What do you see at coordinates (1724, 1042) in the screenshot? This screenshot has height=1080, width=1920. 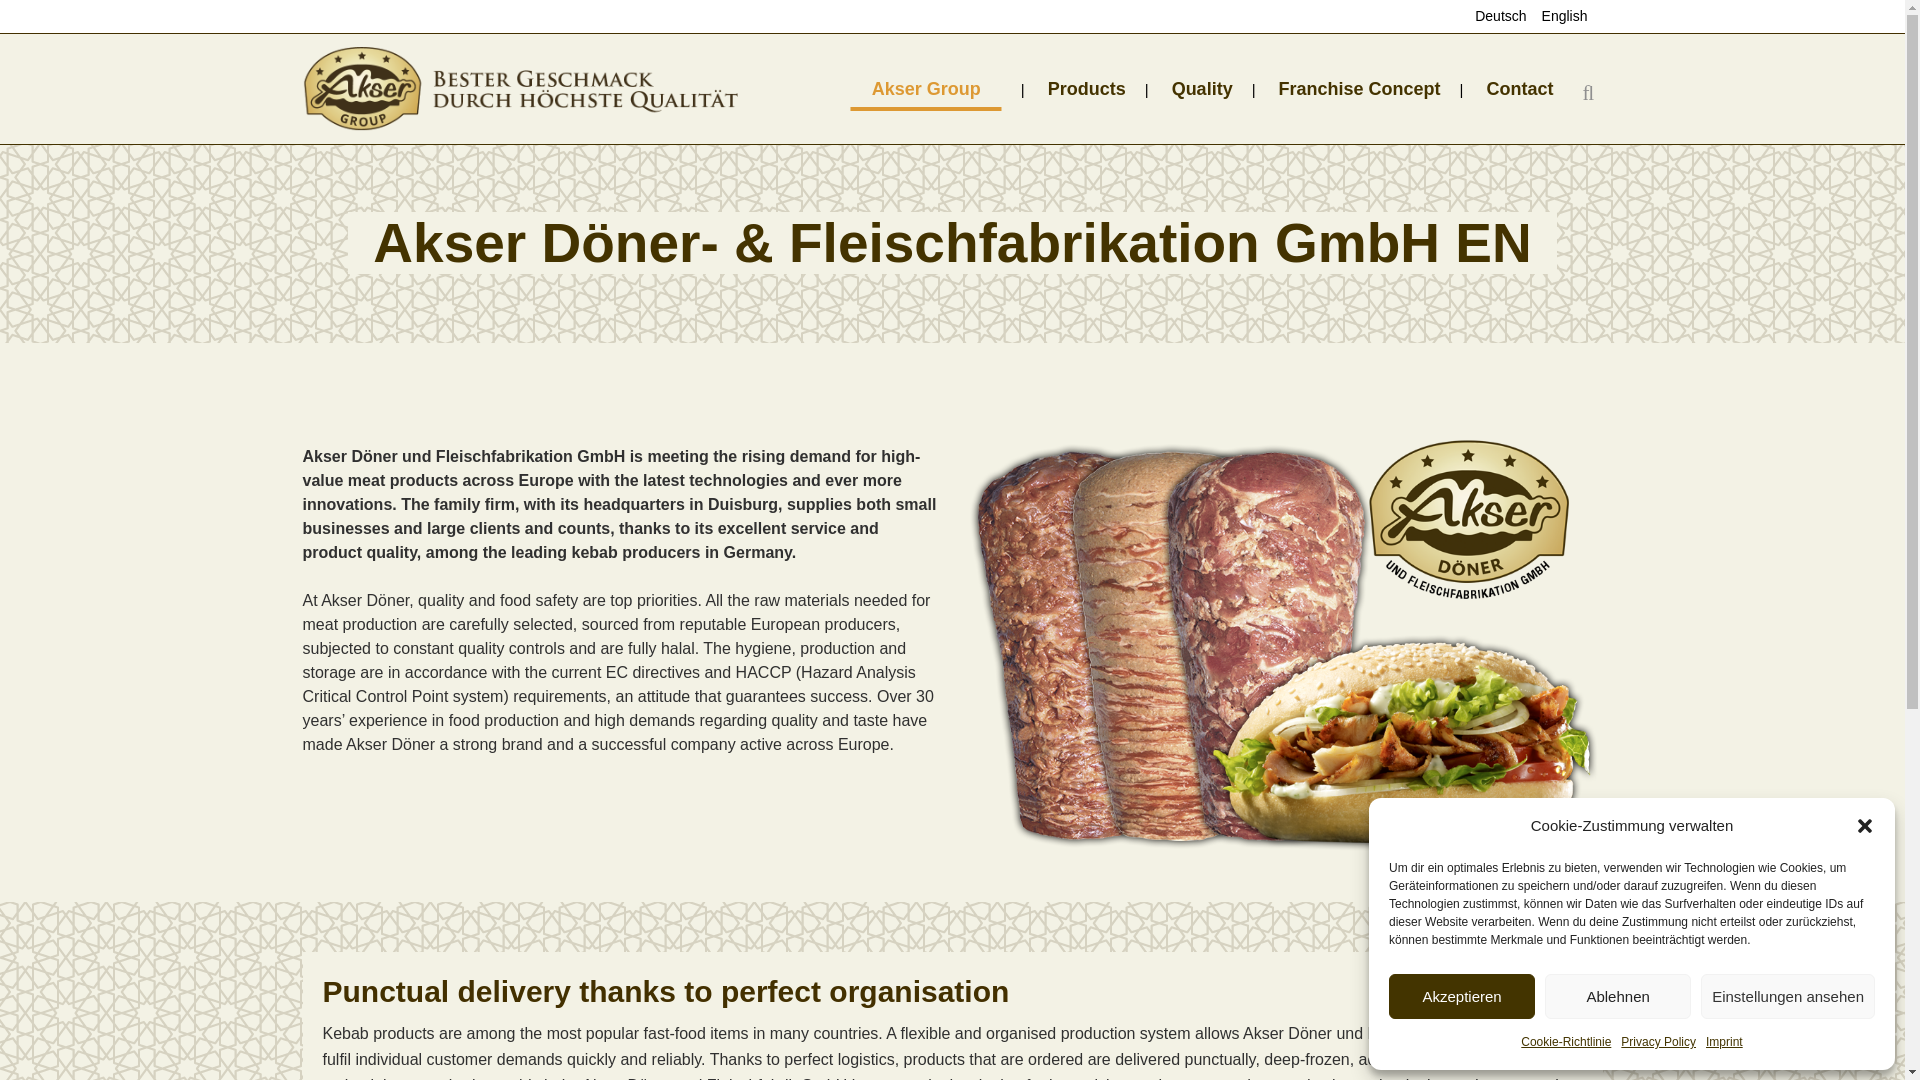 I see `Imprint` at bounding box center [1724, 1042].